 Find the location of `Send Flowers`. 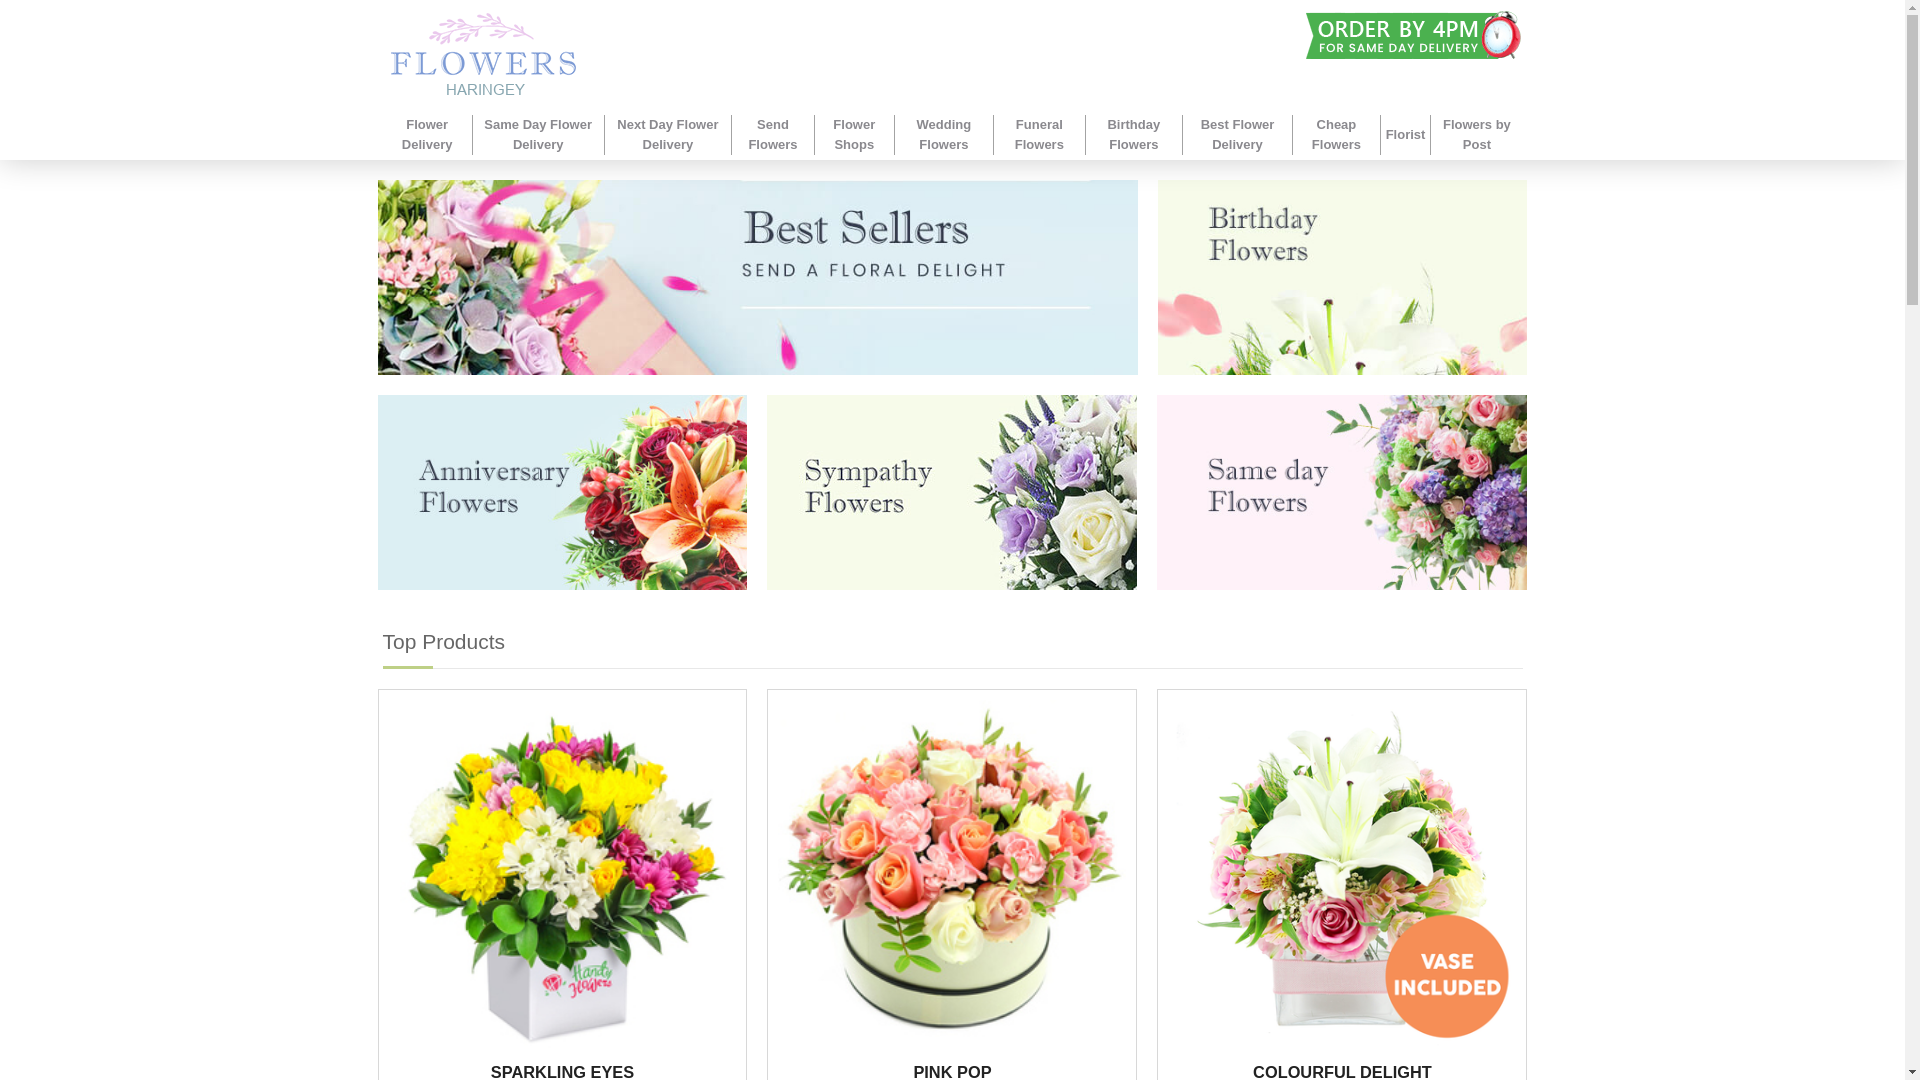

Send Flowers is located at coordinates (772, 134).